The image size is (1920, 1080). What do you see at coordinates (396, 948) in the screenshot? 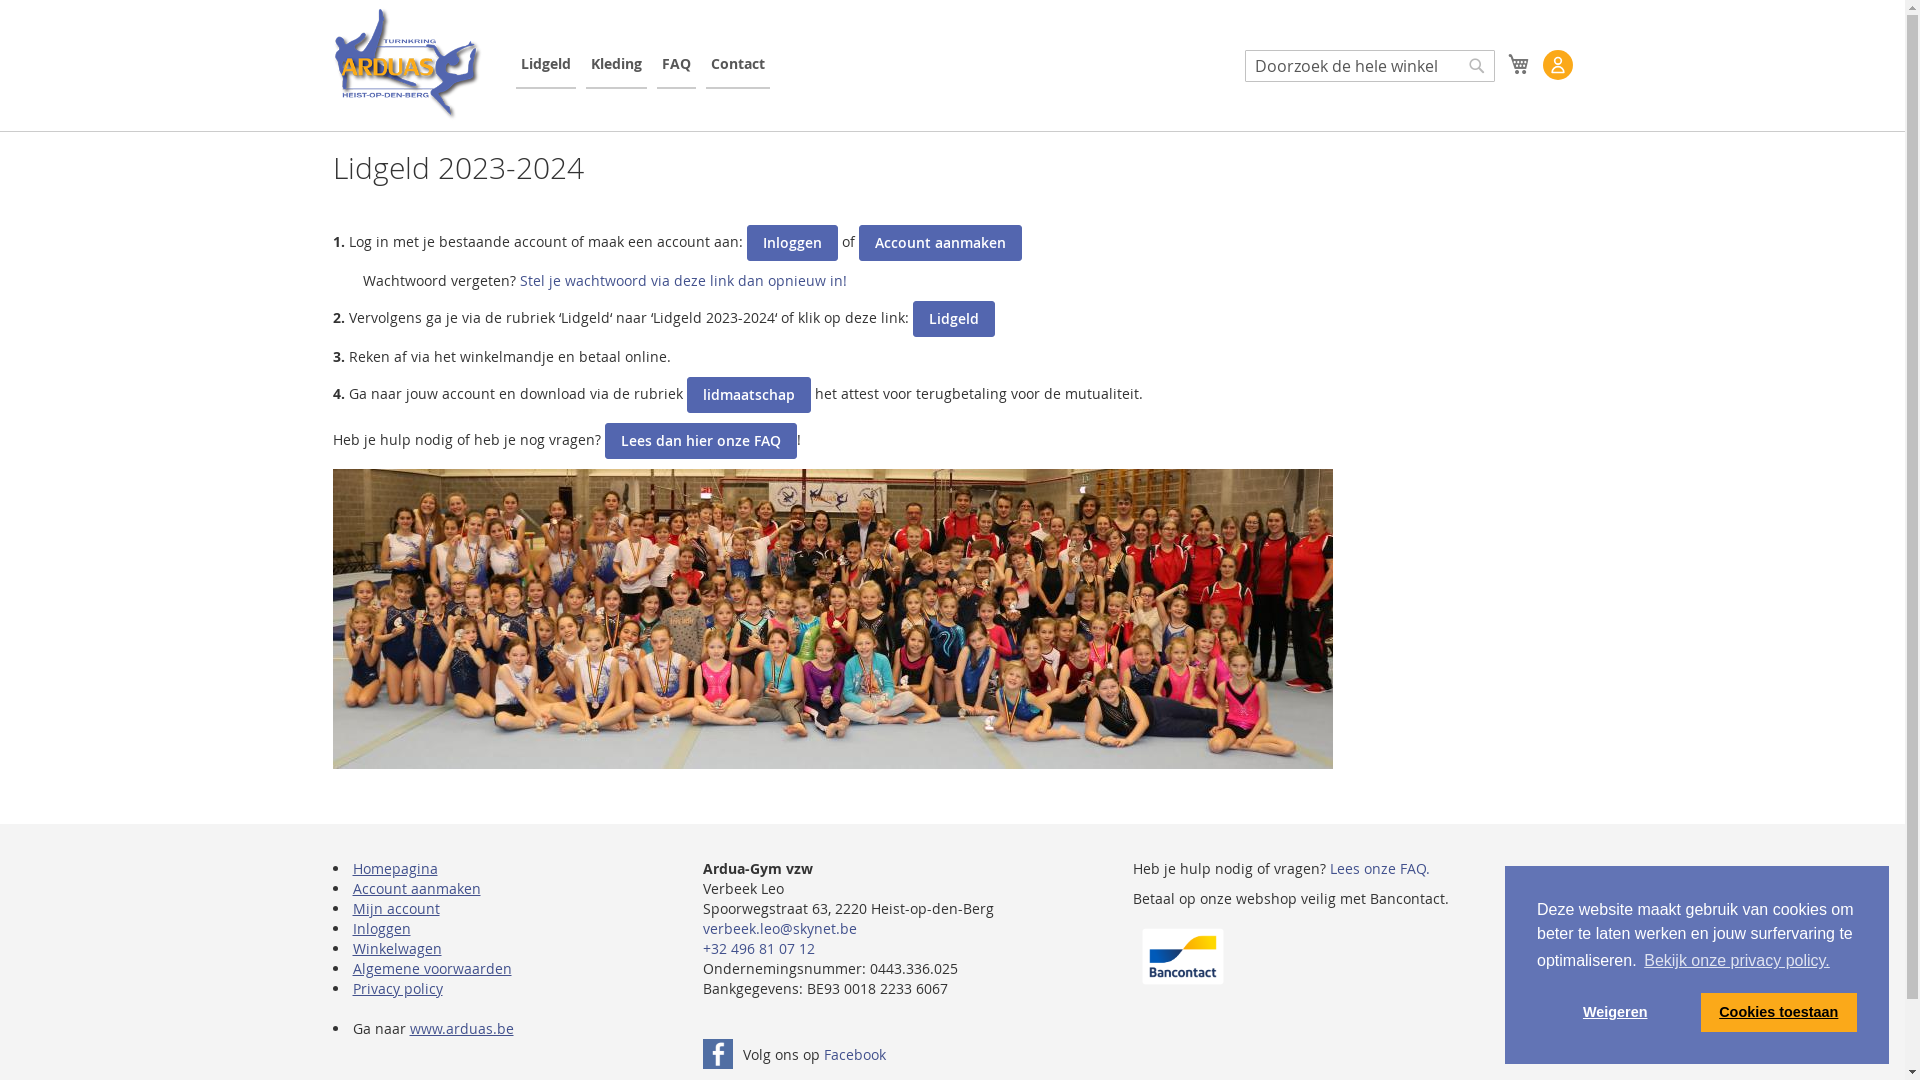
I see `Winkelwagen` at bounding box center [396, 948].